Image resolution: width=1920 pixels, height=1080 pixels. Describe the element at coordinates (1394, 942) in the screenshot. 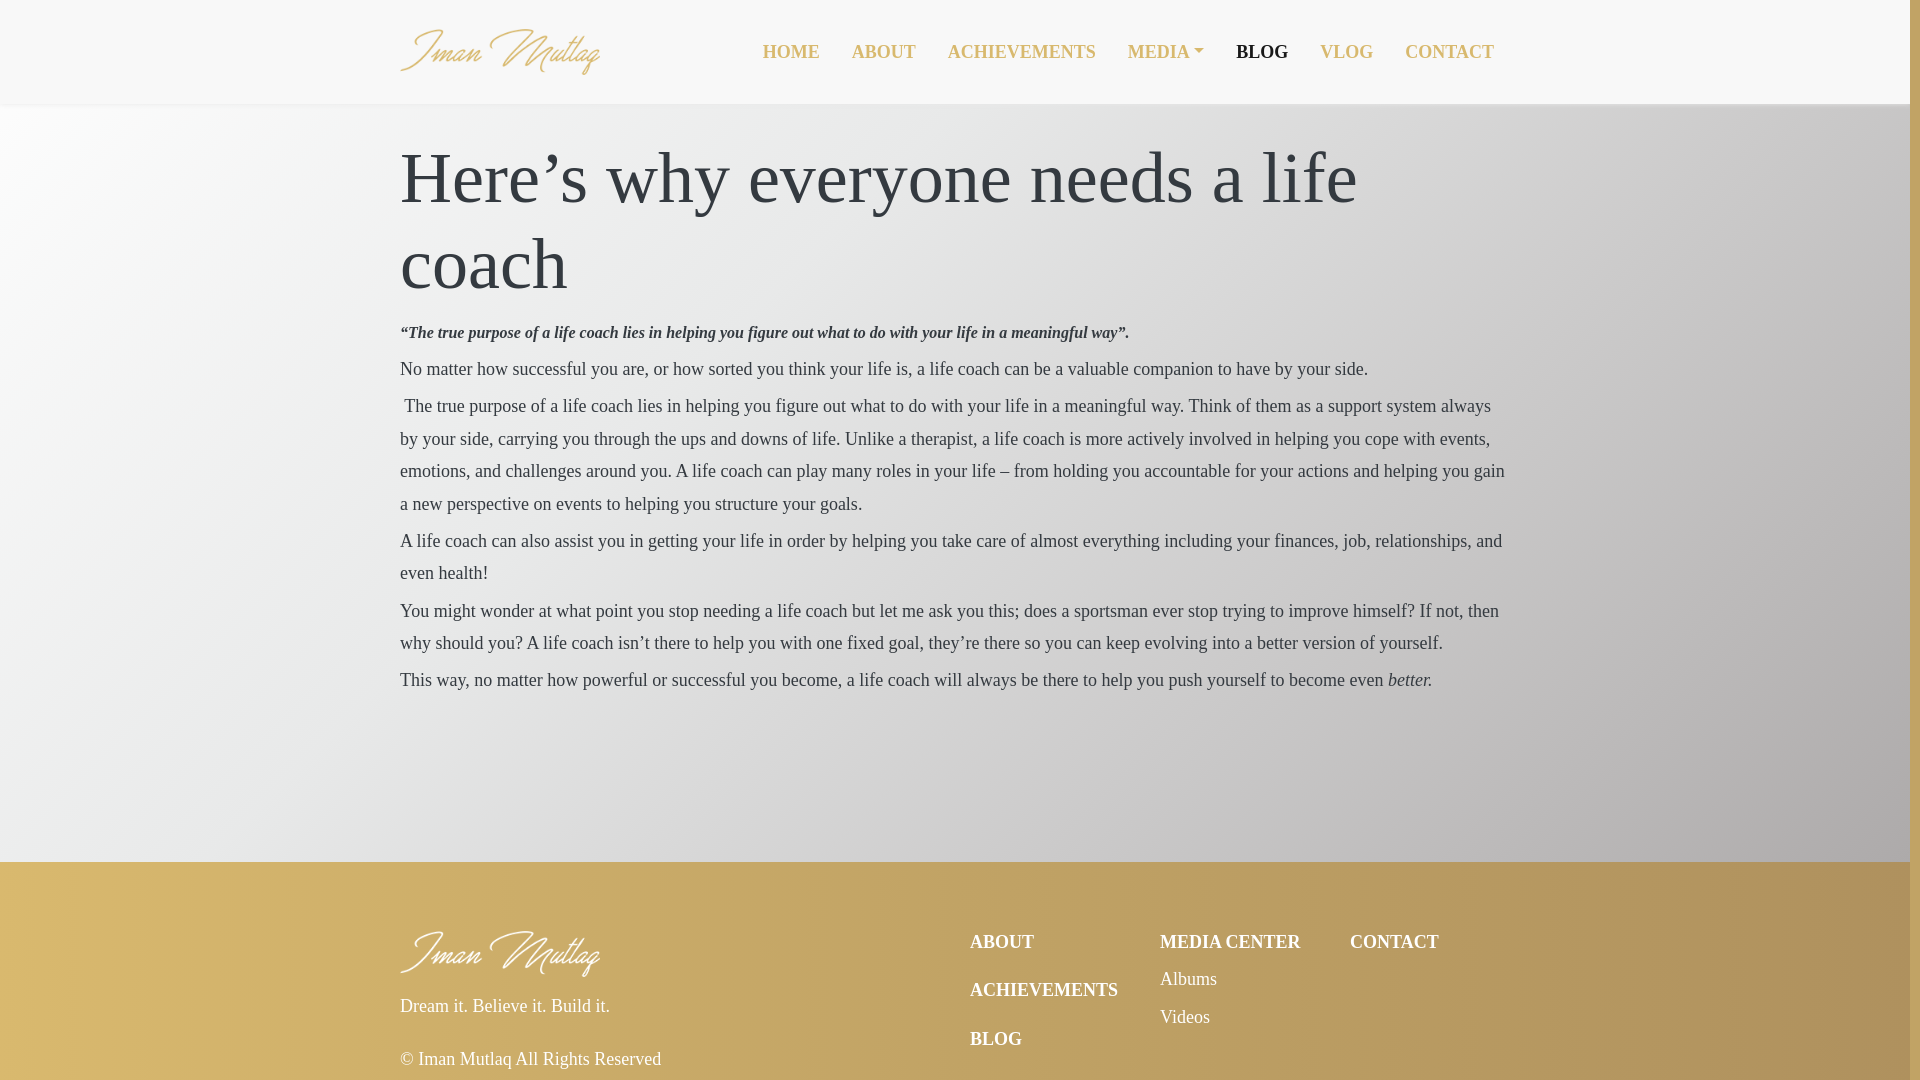

I see `CONTACT` at that location.